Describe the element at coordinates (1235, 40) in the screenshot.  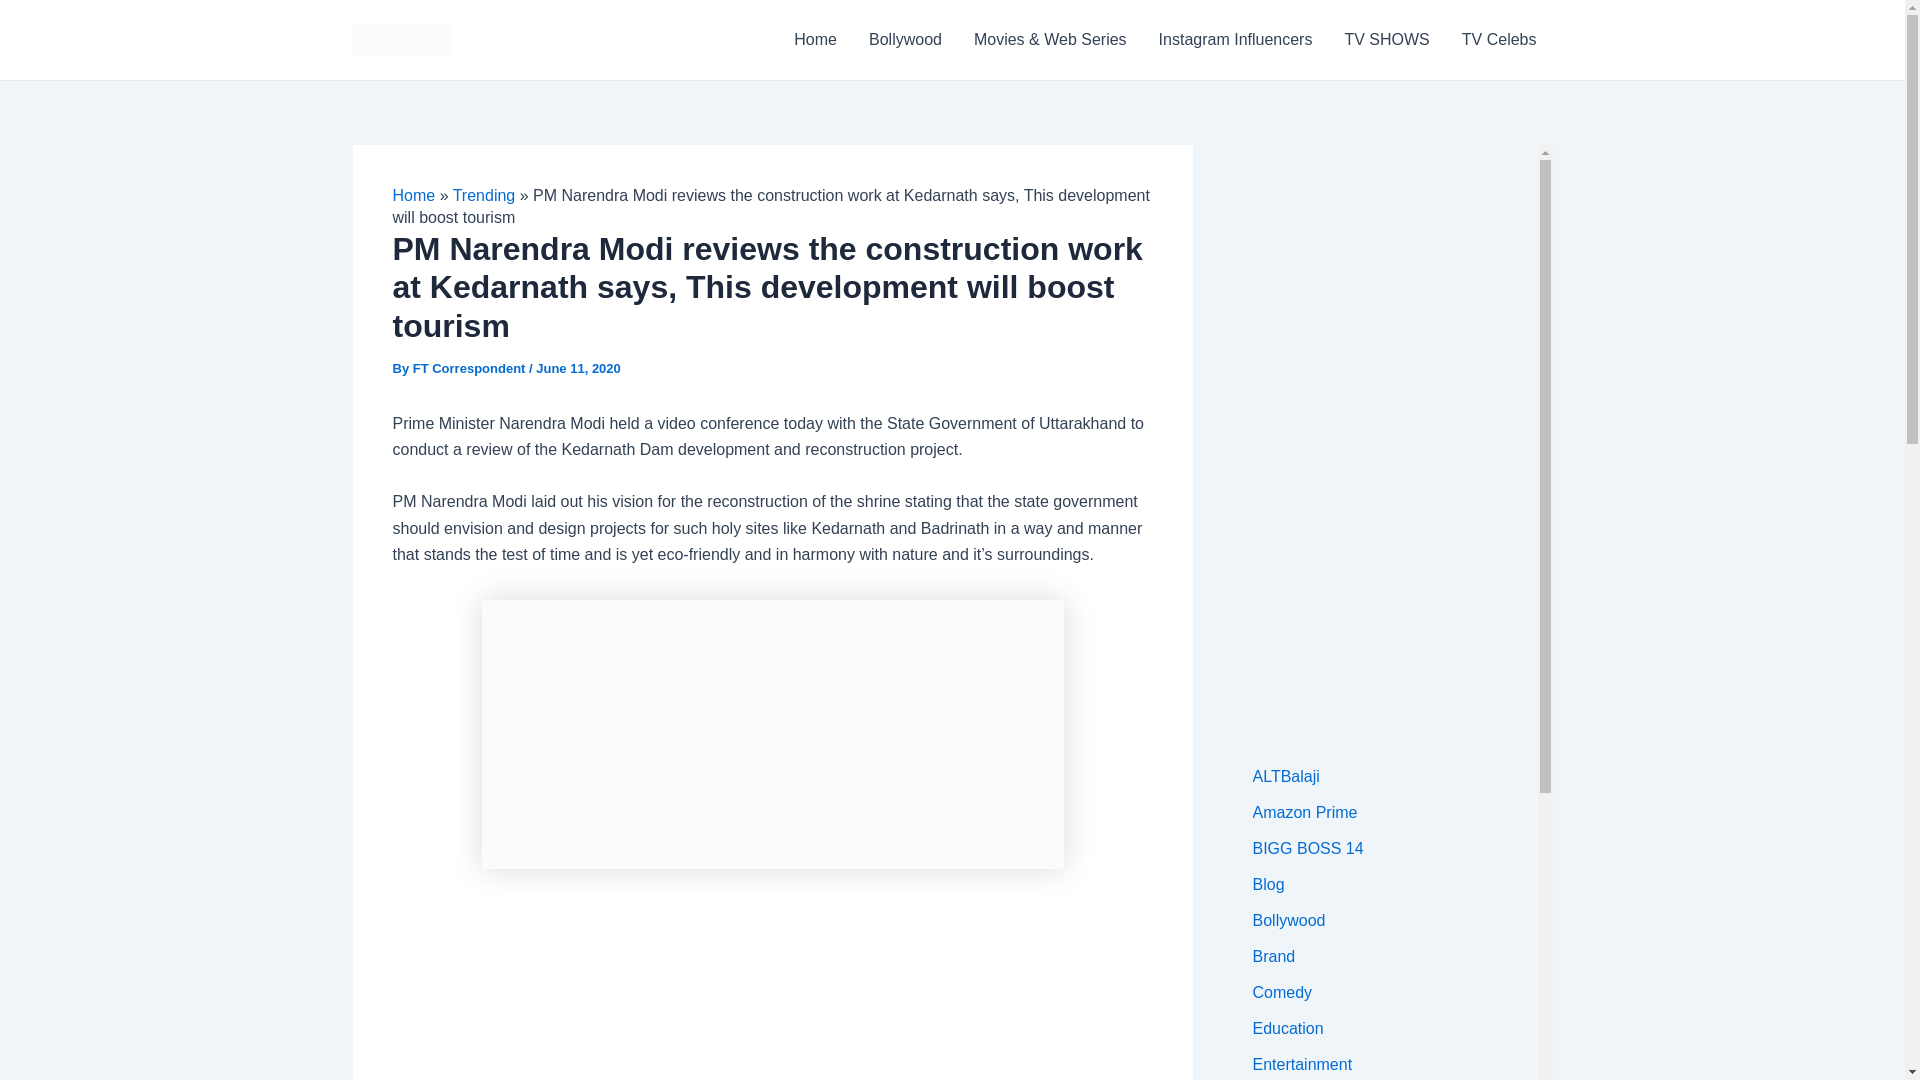
I see `Instagram Influencers` at that location.